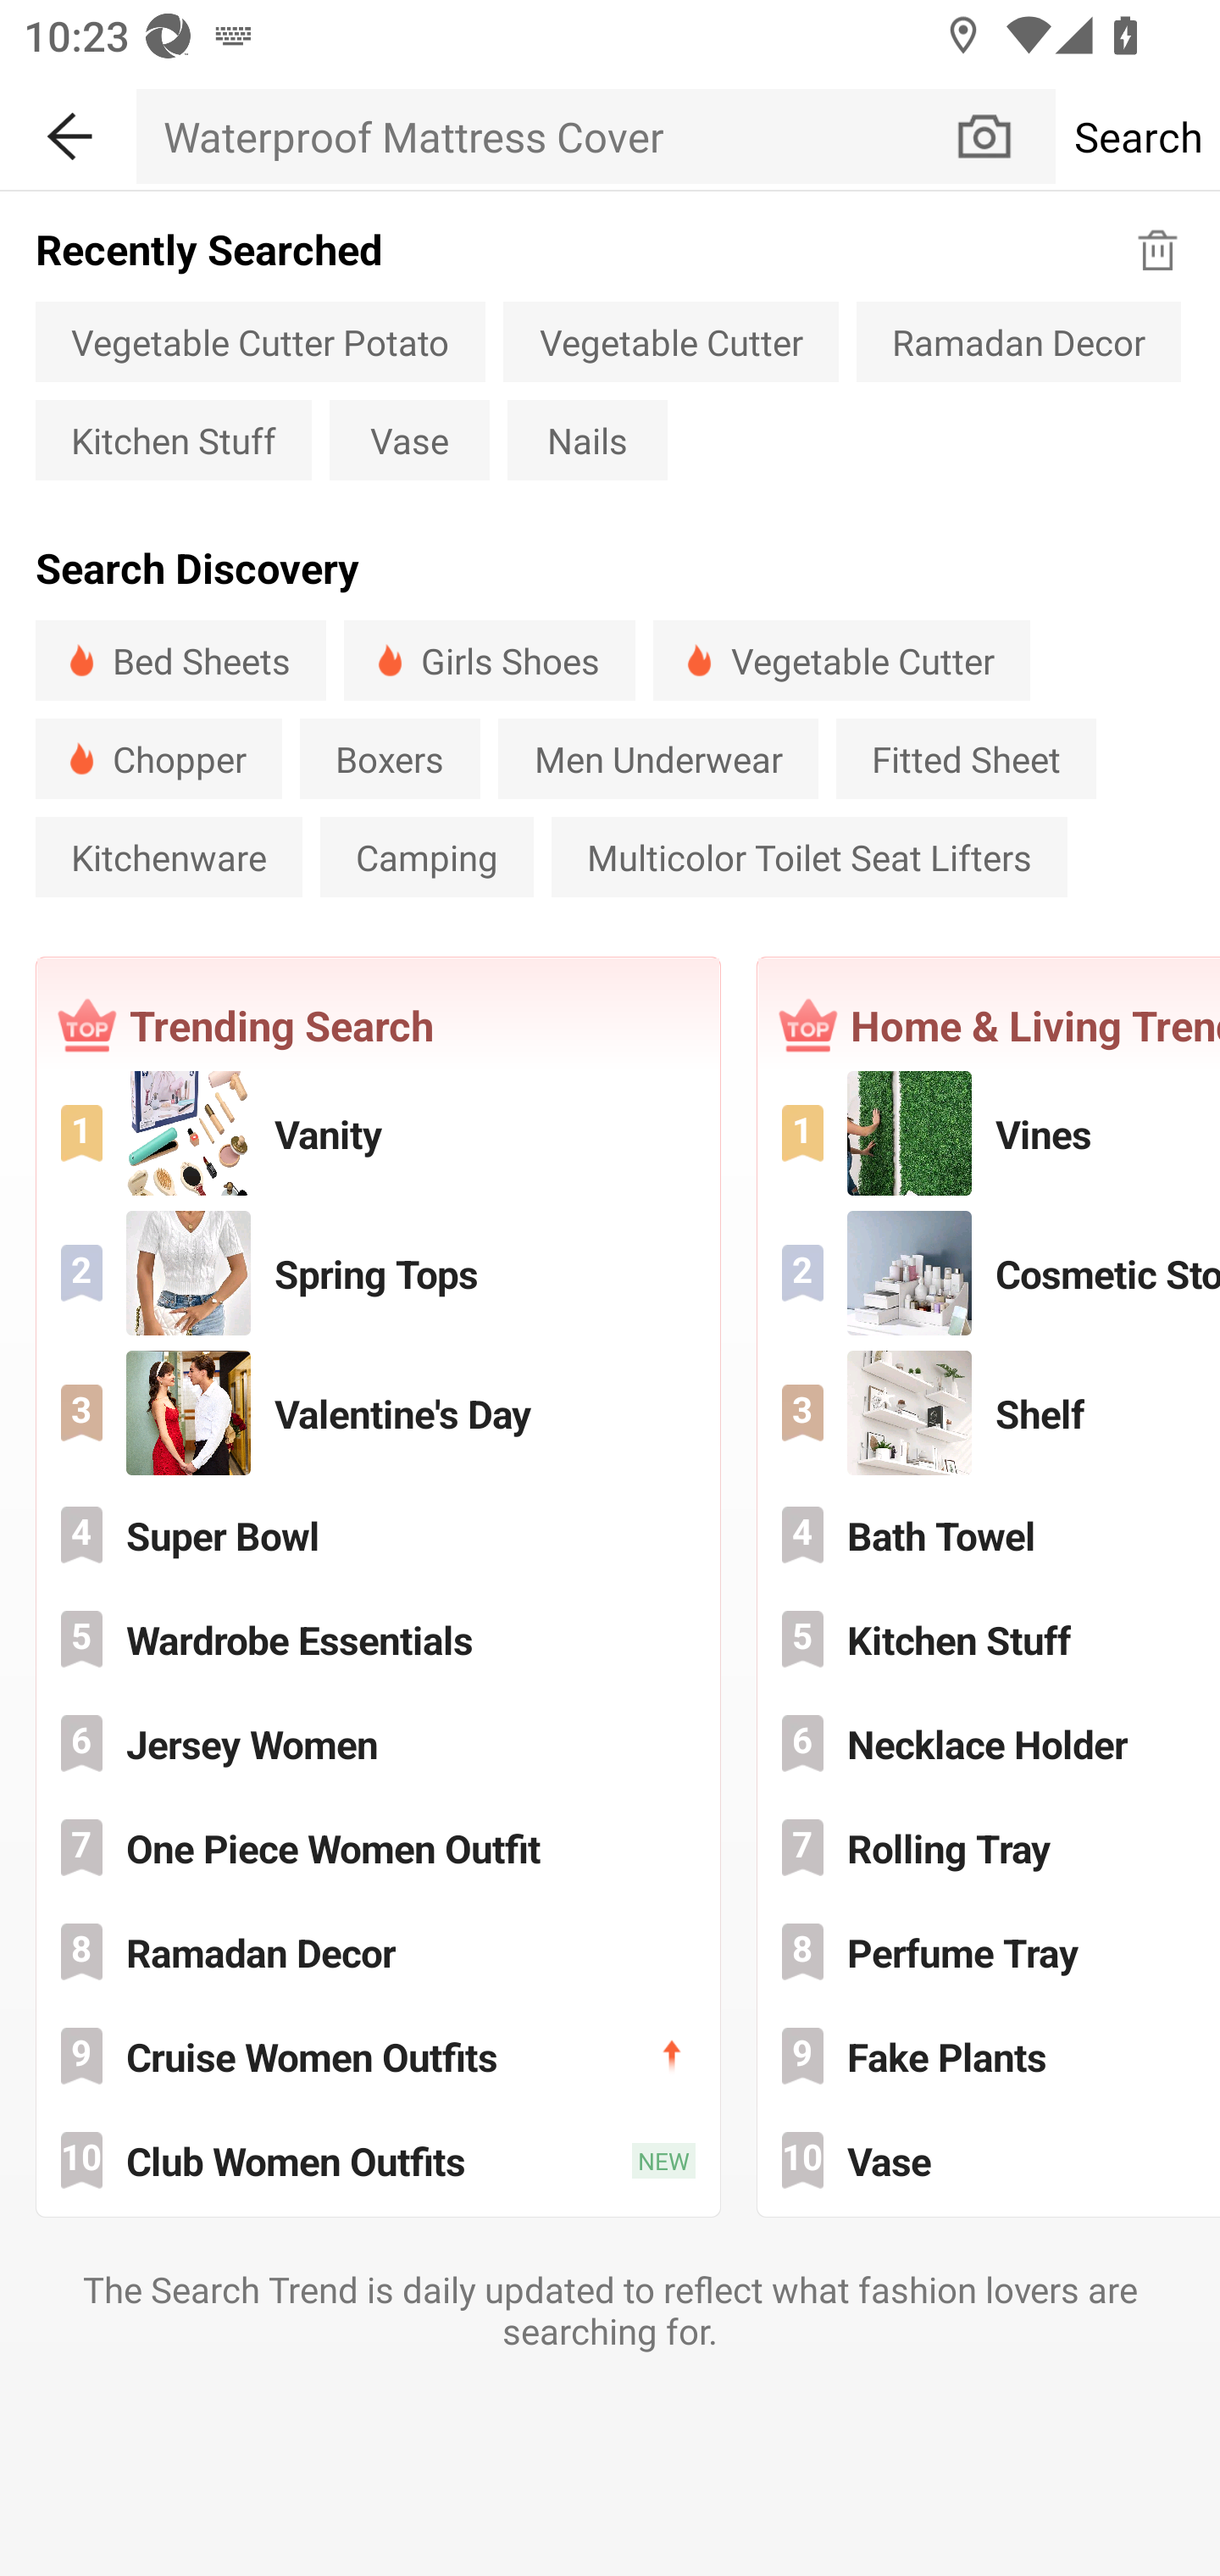 This screenshot has width=1220, height=2576. What do you see at coordinates (378, 1535) in the screenshot?
I see `Super Bowl 4 Super Bowl` at bounding box center [378, 1535].